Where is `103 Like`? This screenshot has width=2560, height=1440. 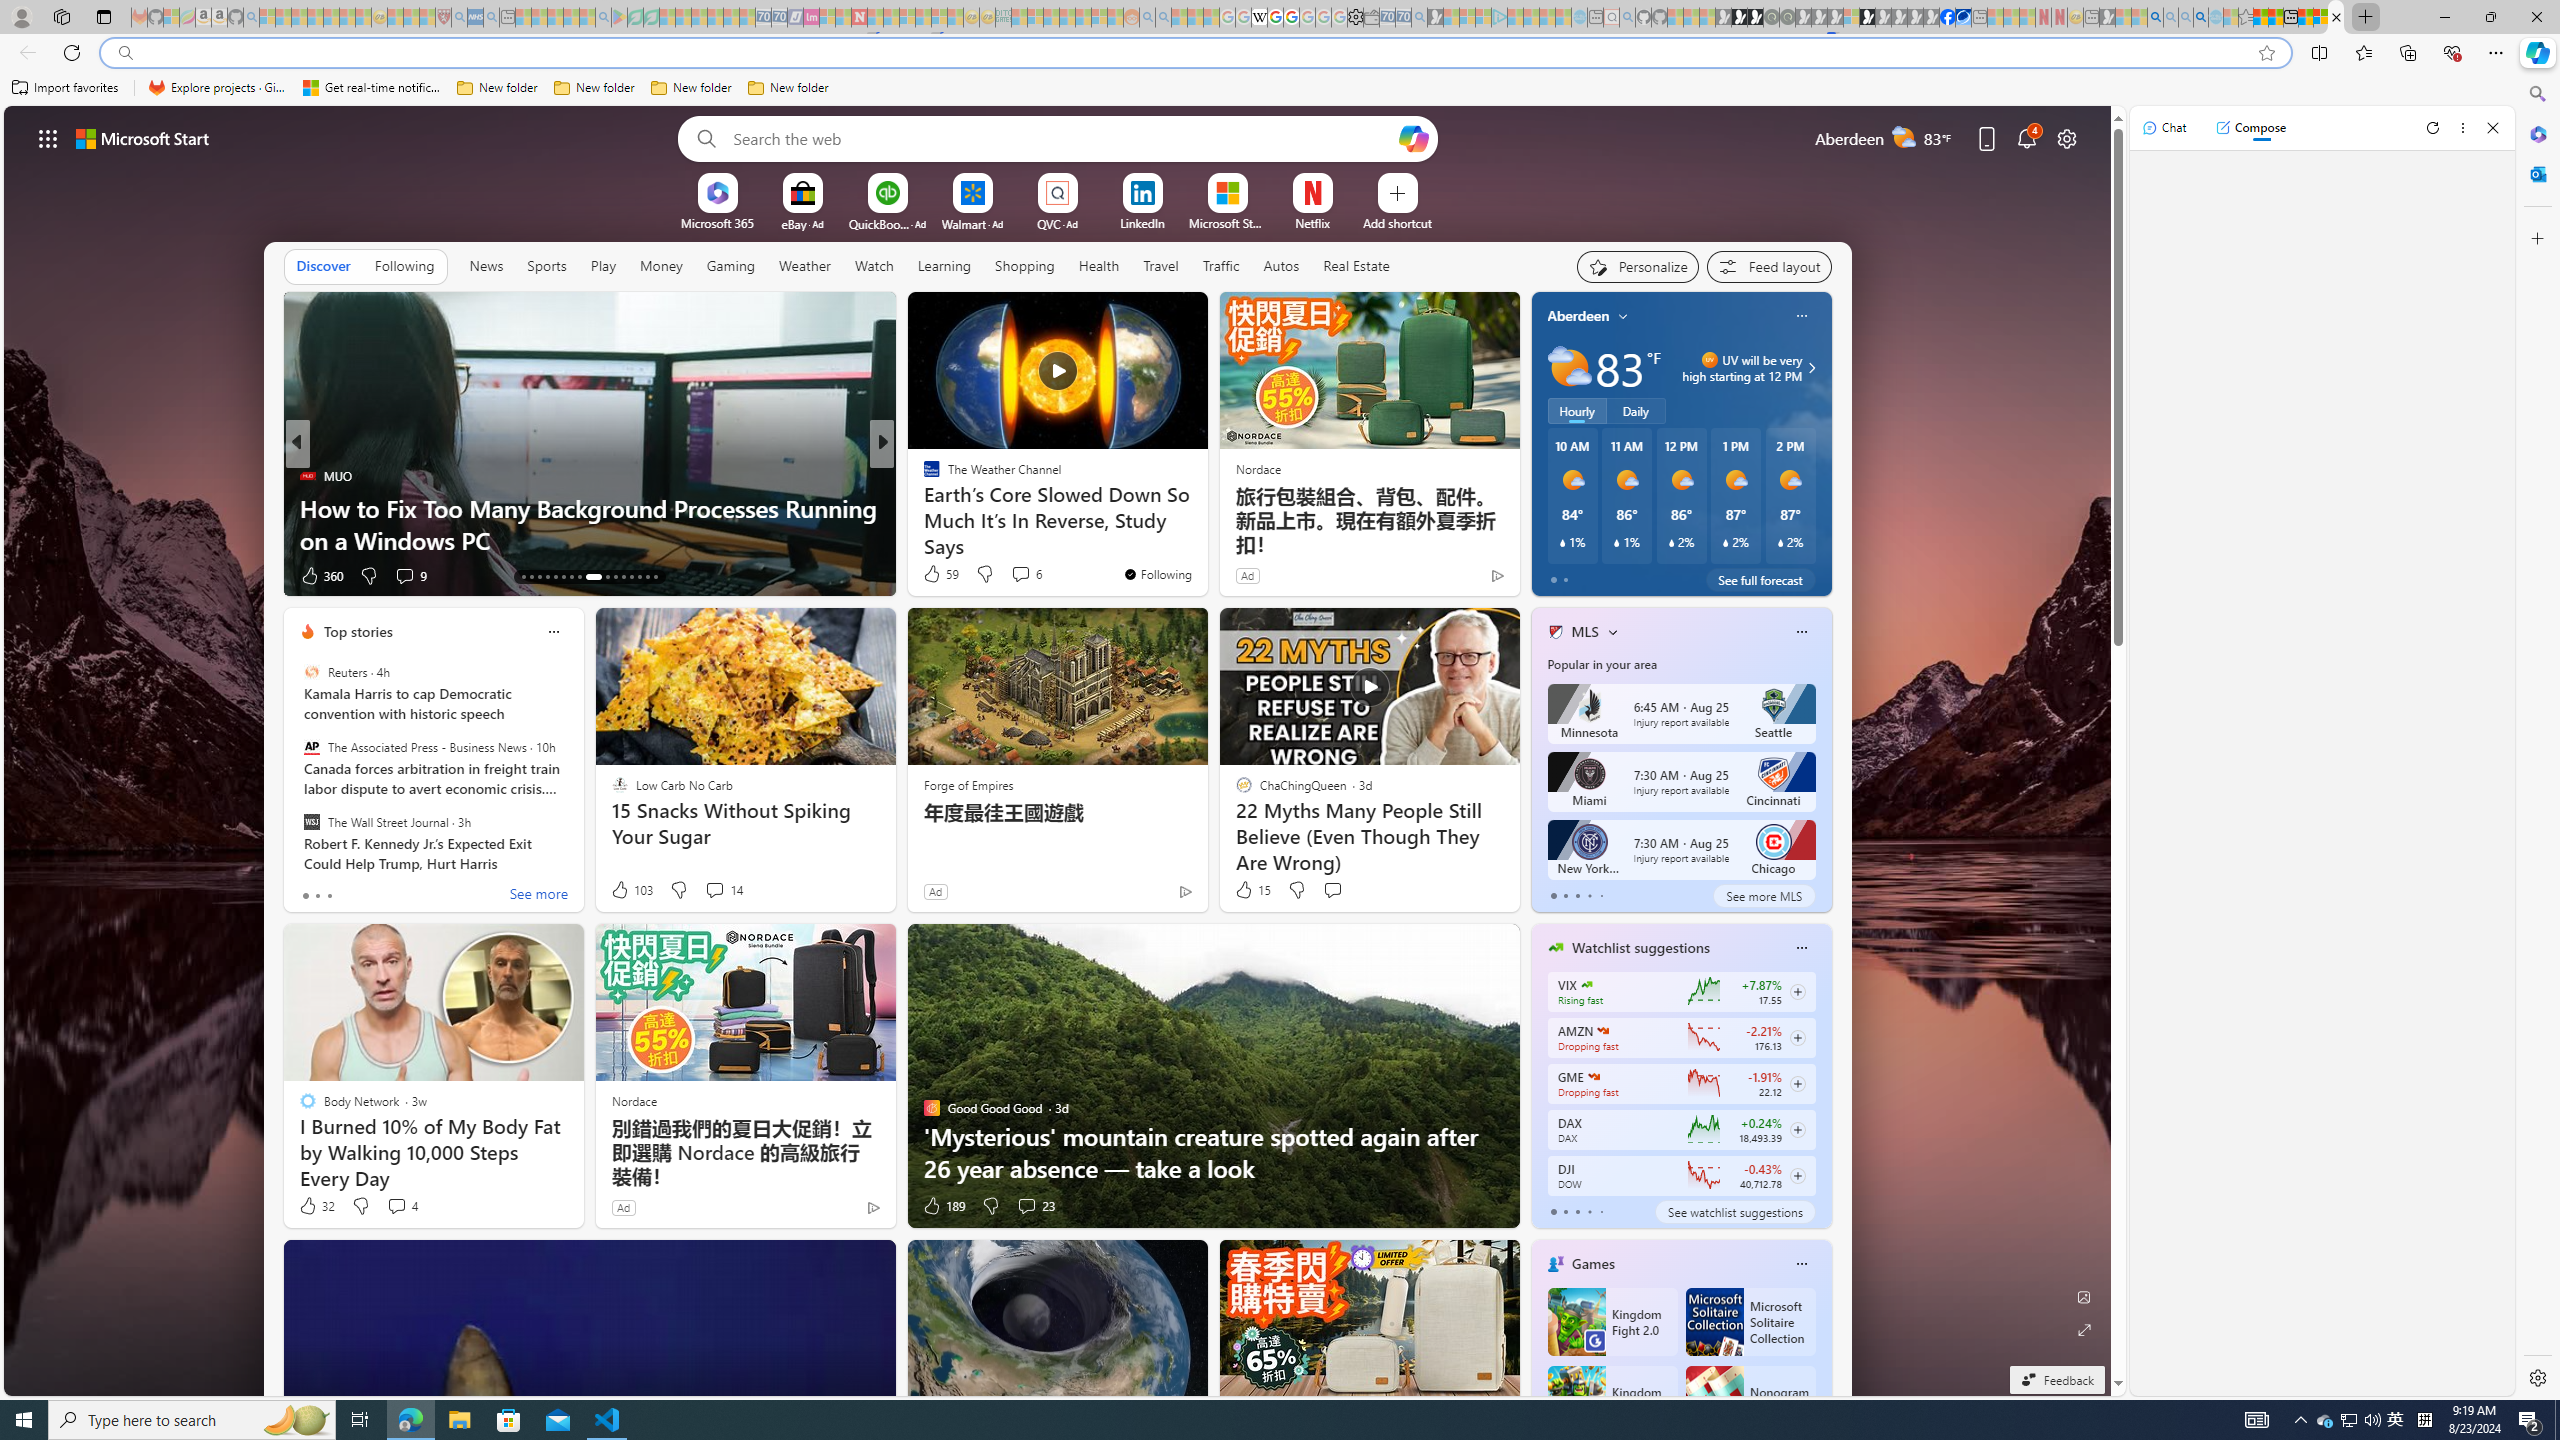
103 Like is located at coordinates (630, 890).